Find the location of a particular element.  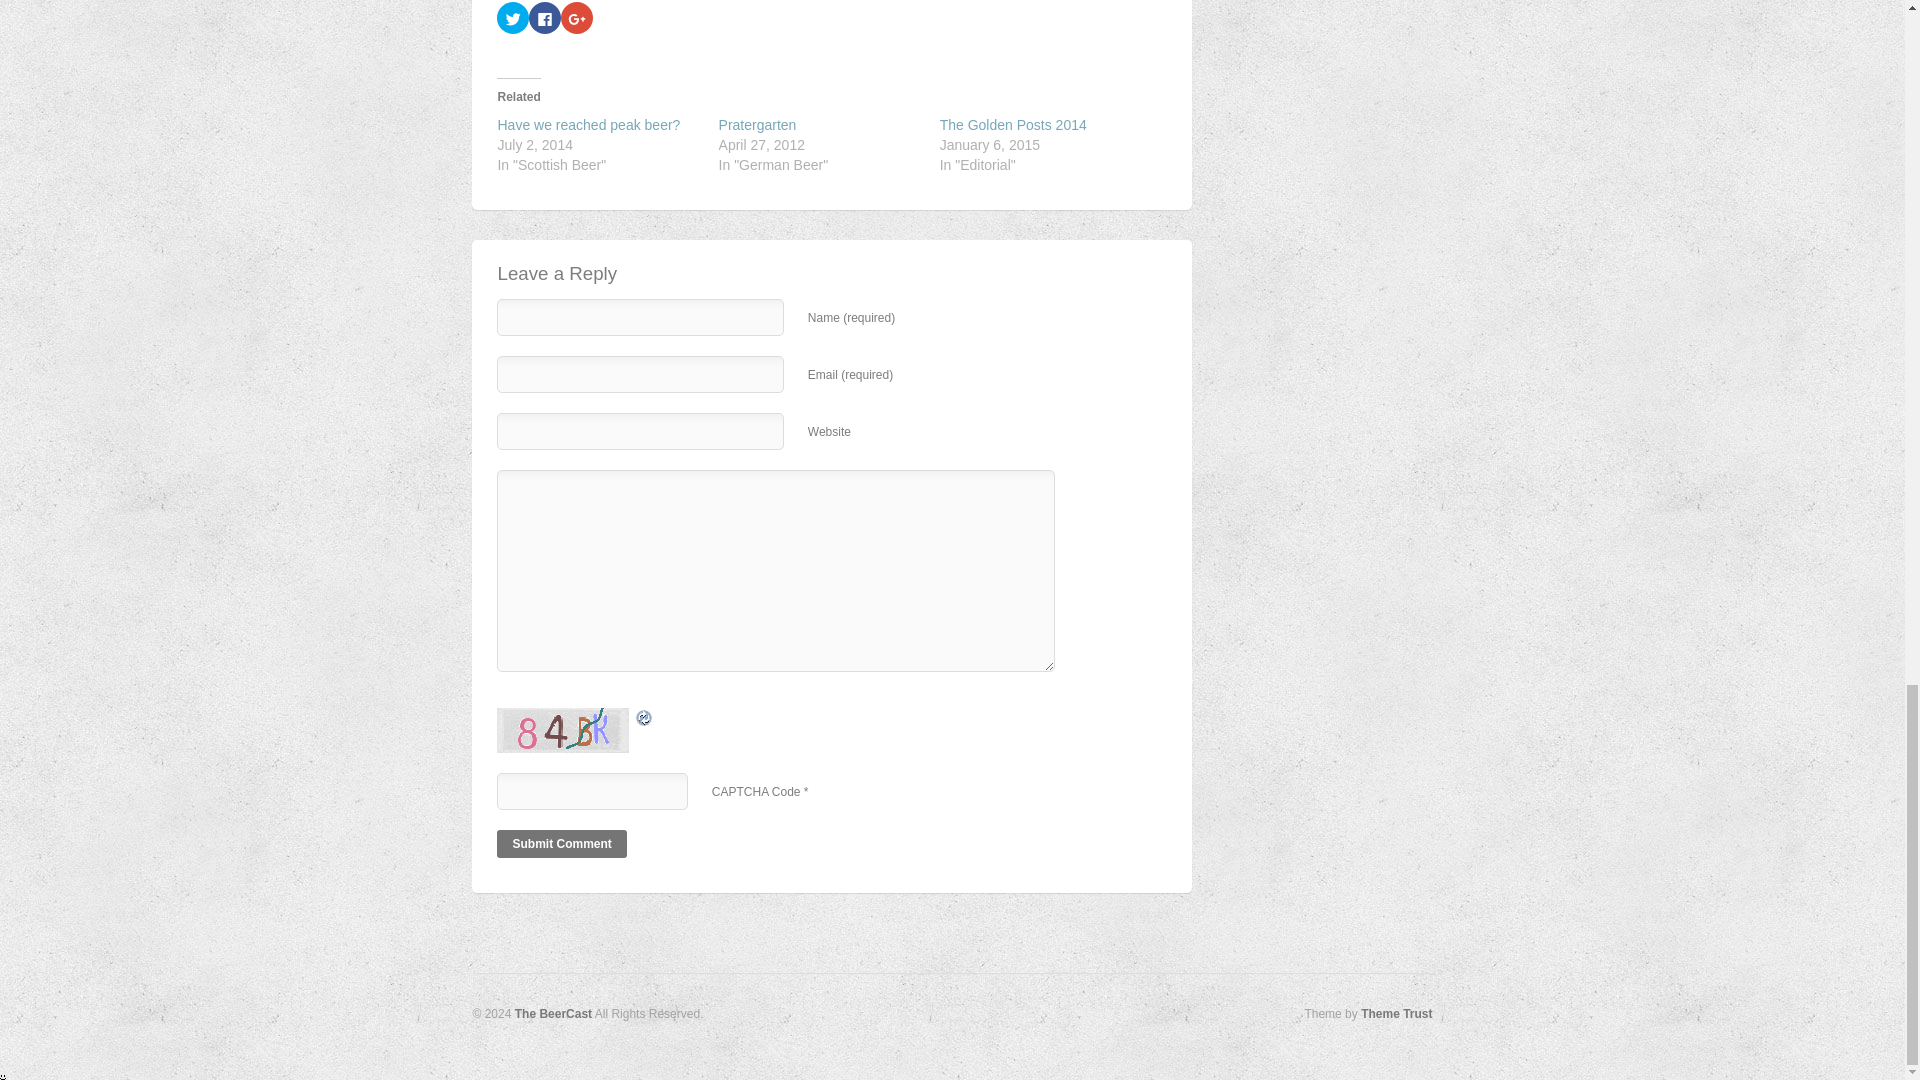

The Golden Posts 2014 is located at coordinates (1013, 124).